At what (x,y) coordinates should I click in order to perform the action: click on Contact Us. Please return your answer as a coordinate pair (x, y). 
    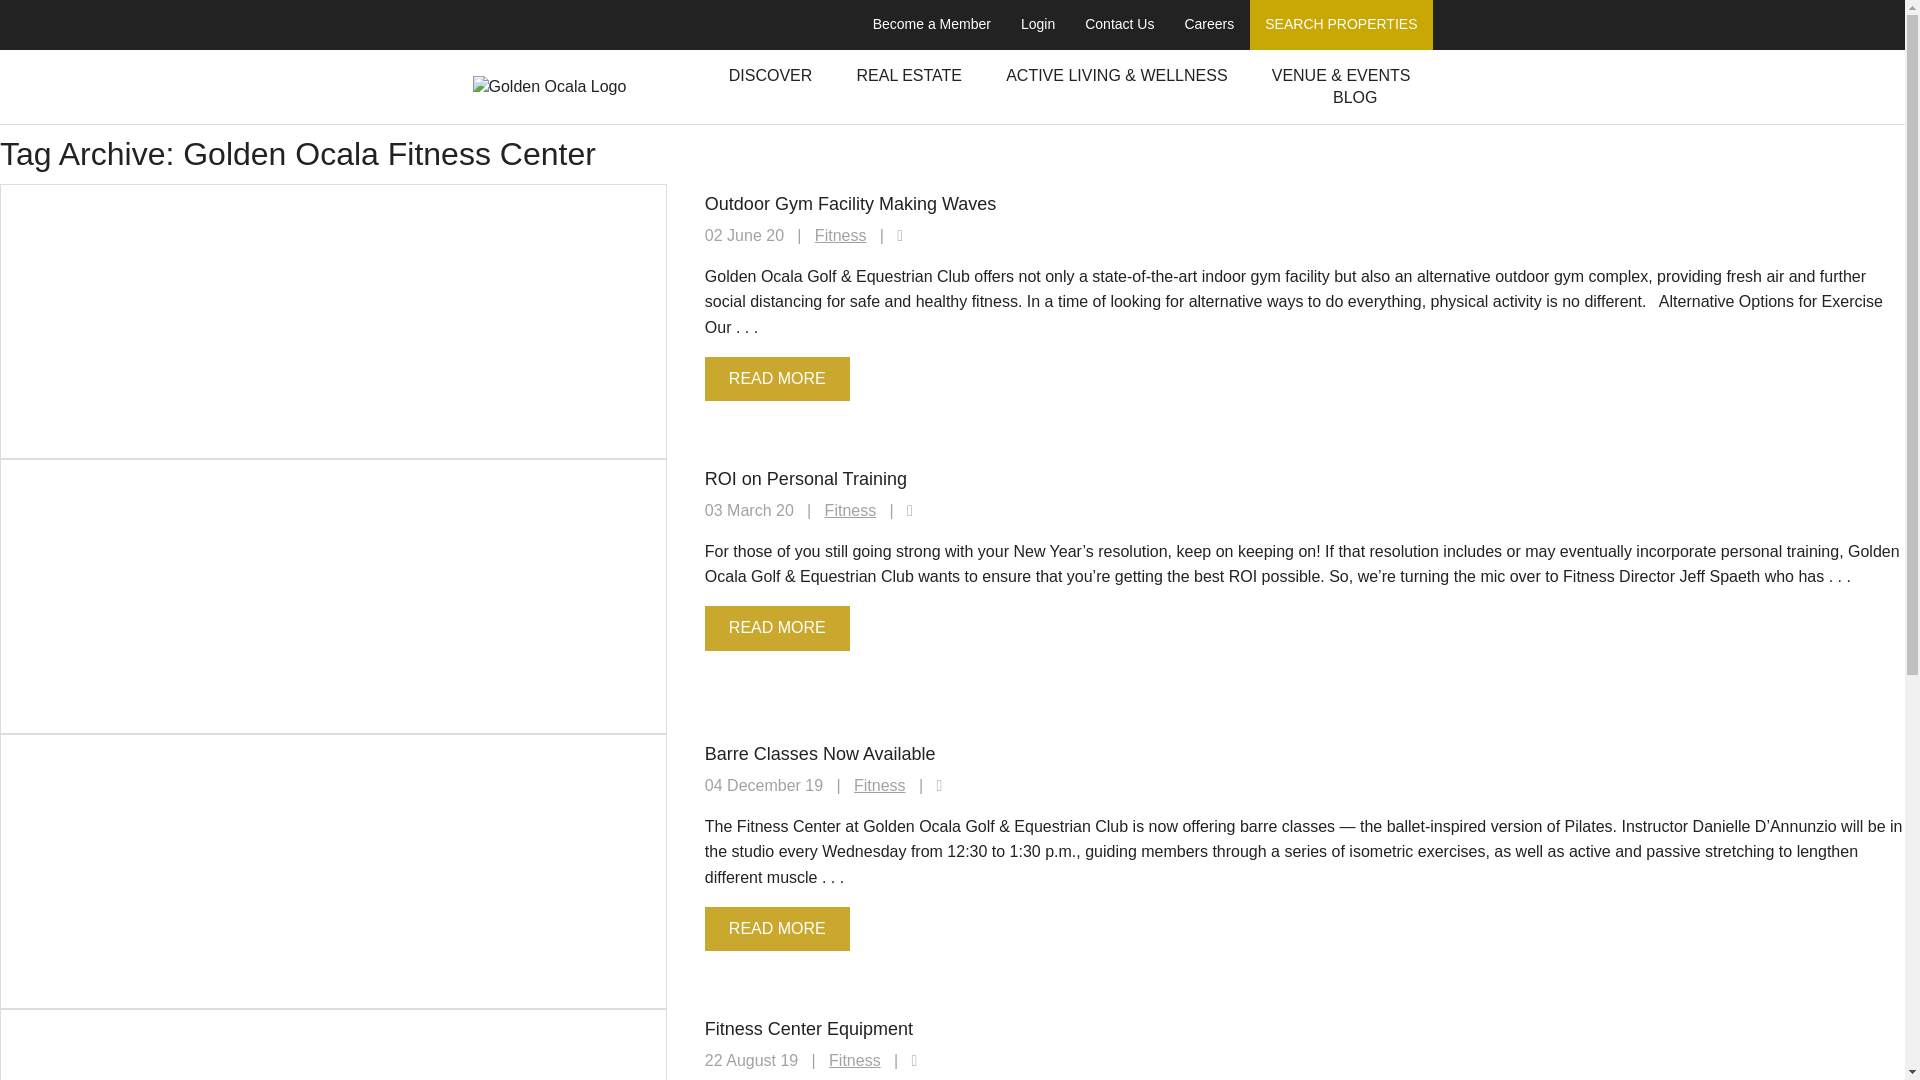
    Looking at the image, I should click on (1119, 24).